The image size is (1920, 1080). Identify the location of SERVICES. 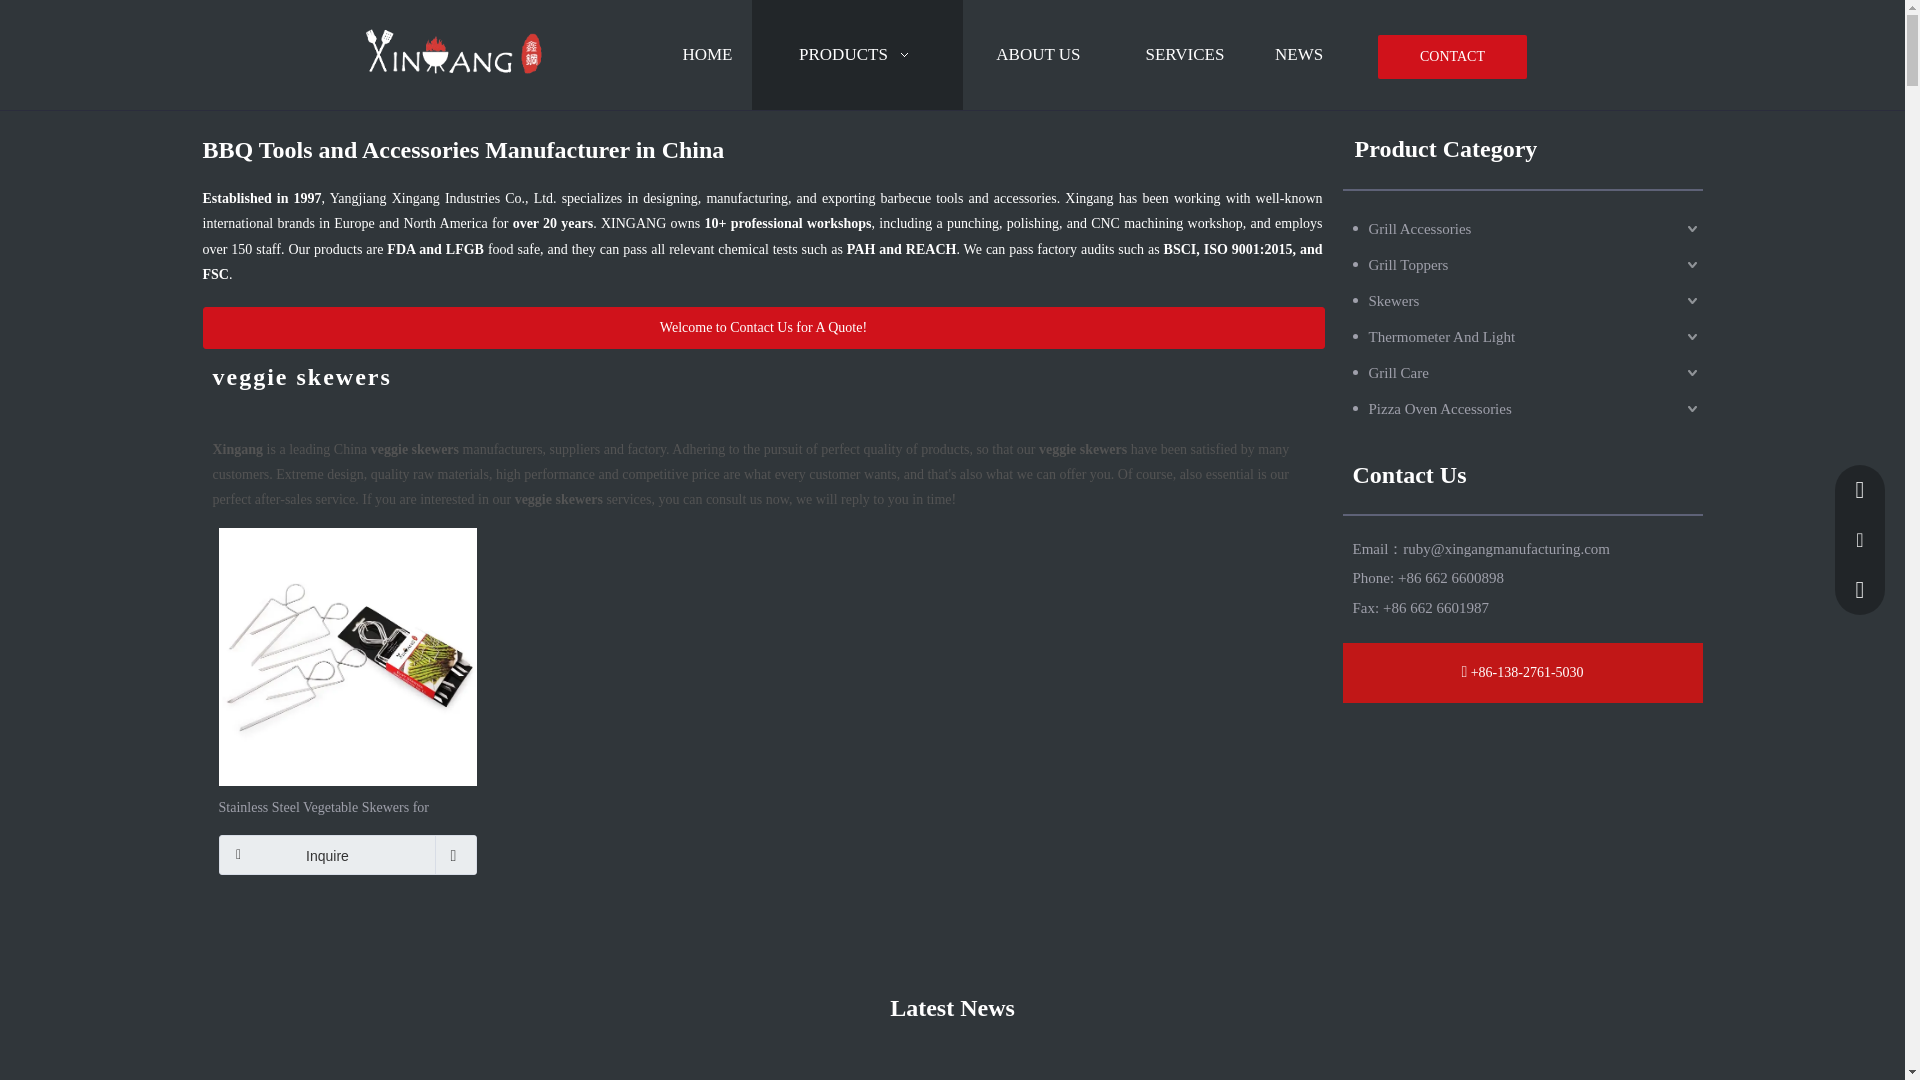
(1184, 55).